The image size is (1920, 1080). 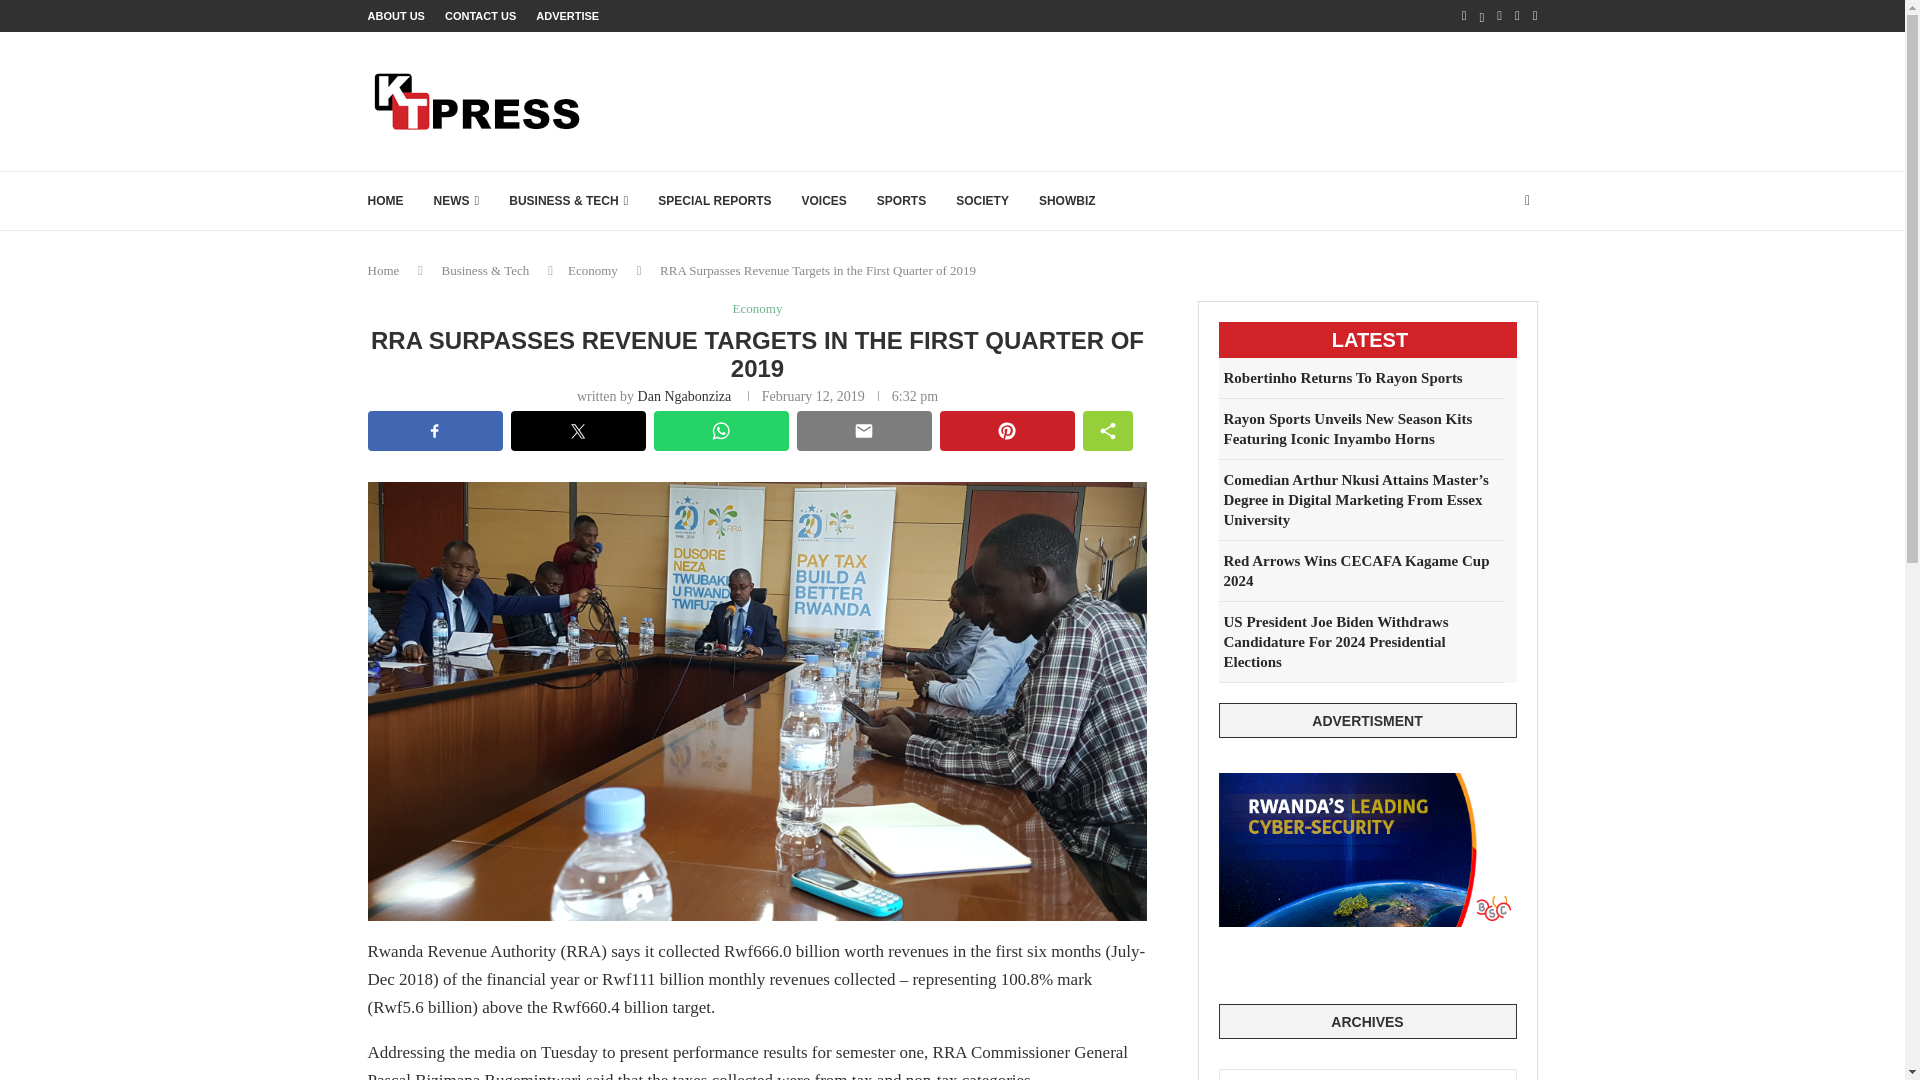 I want to click on HOME, so click(x=386, y=200).